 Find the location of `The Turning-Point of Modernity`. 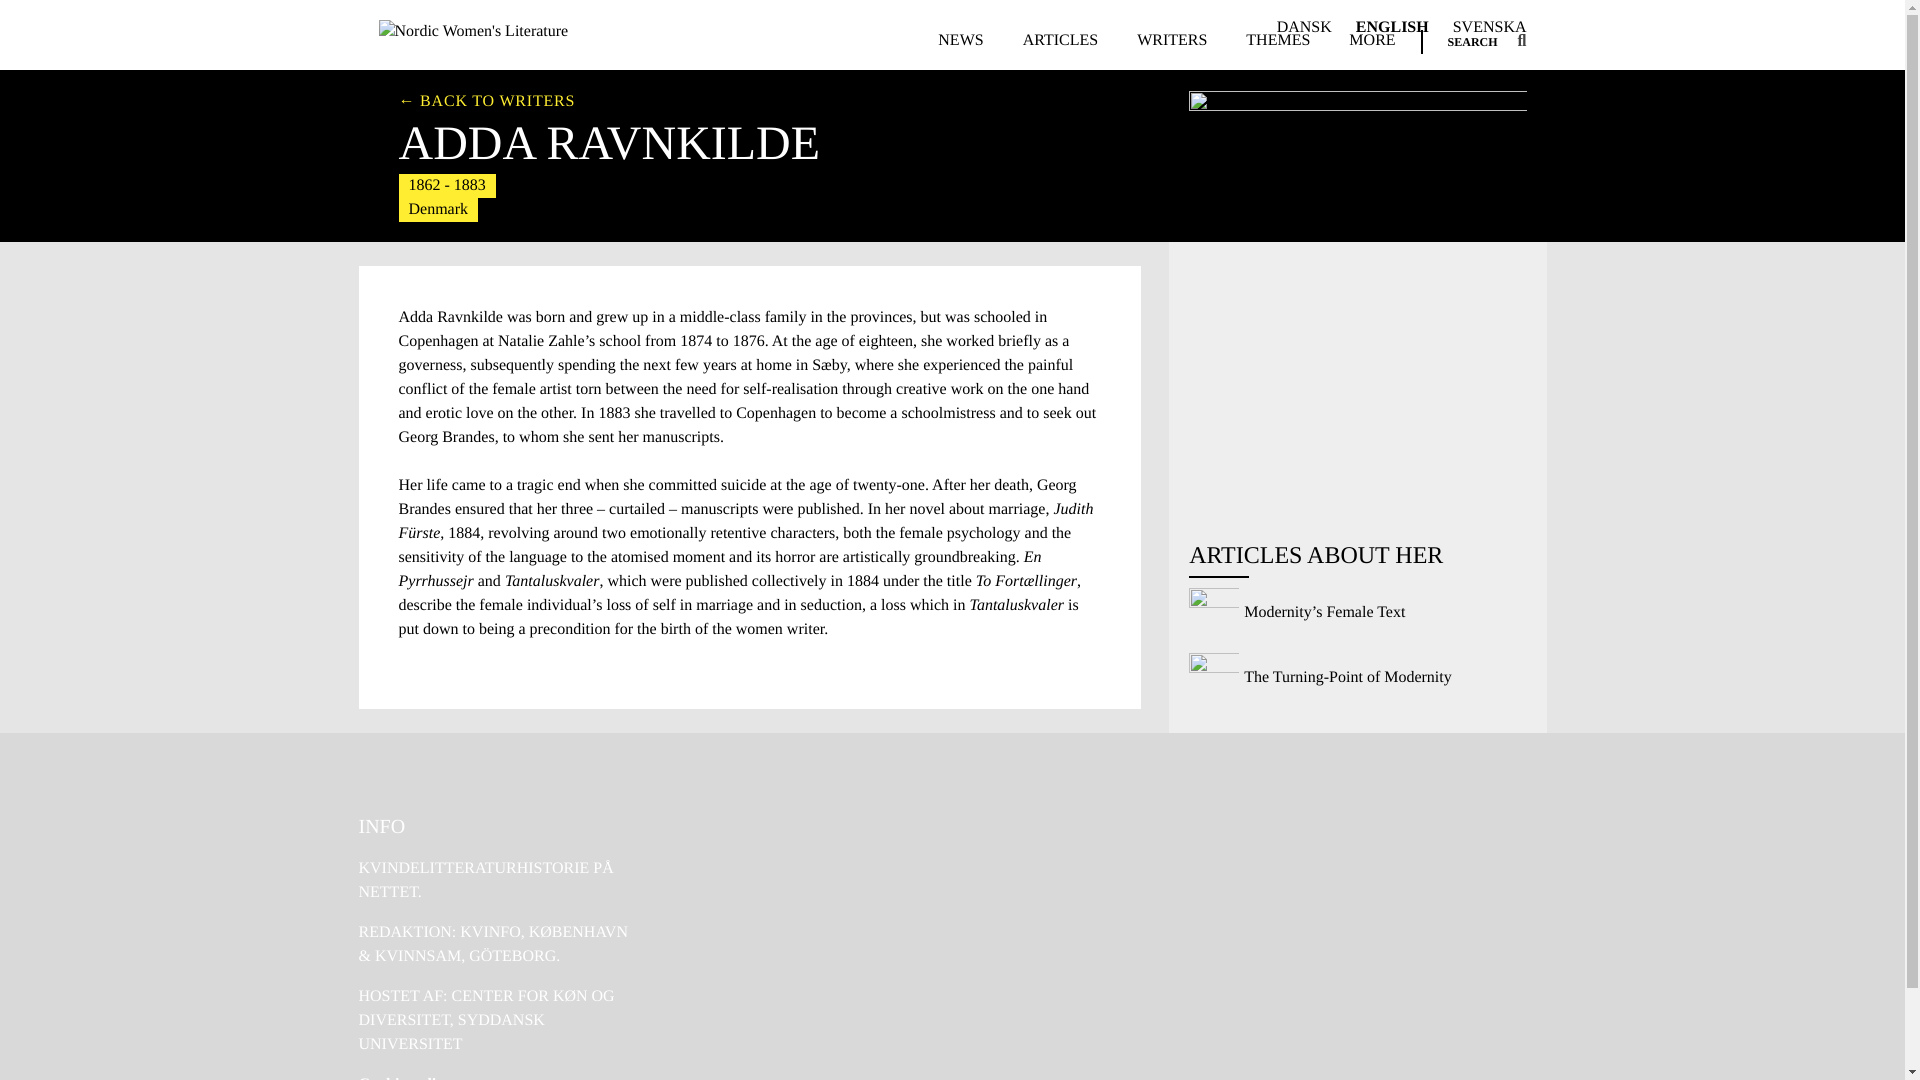

The Turning-Point of Modernity is located at coordinates (1357, 678).